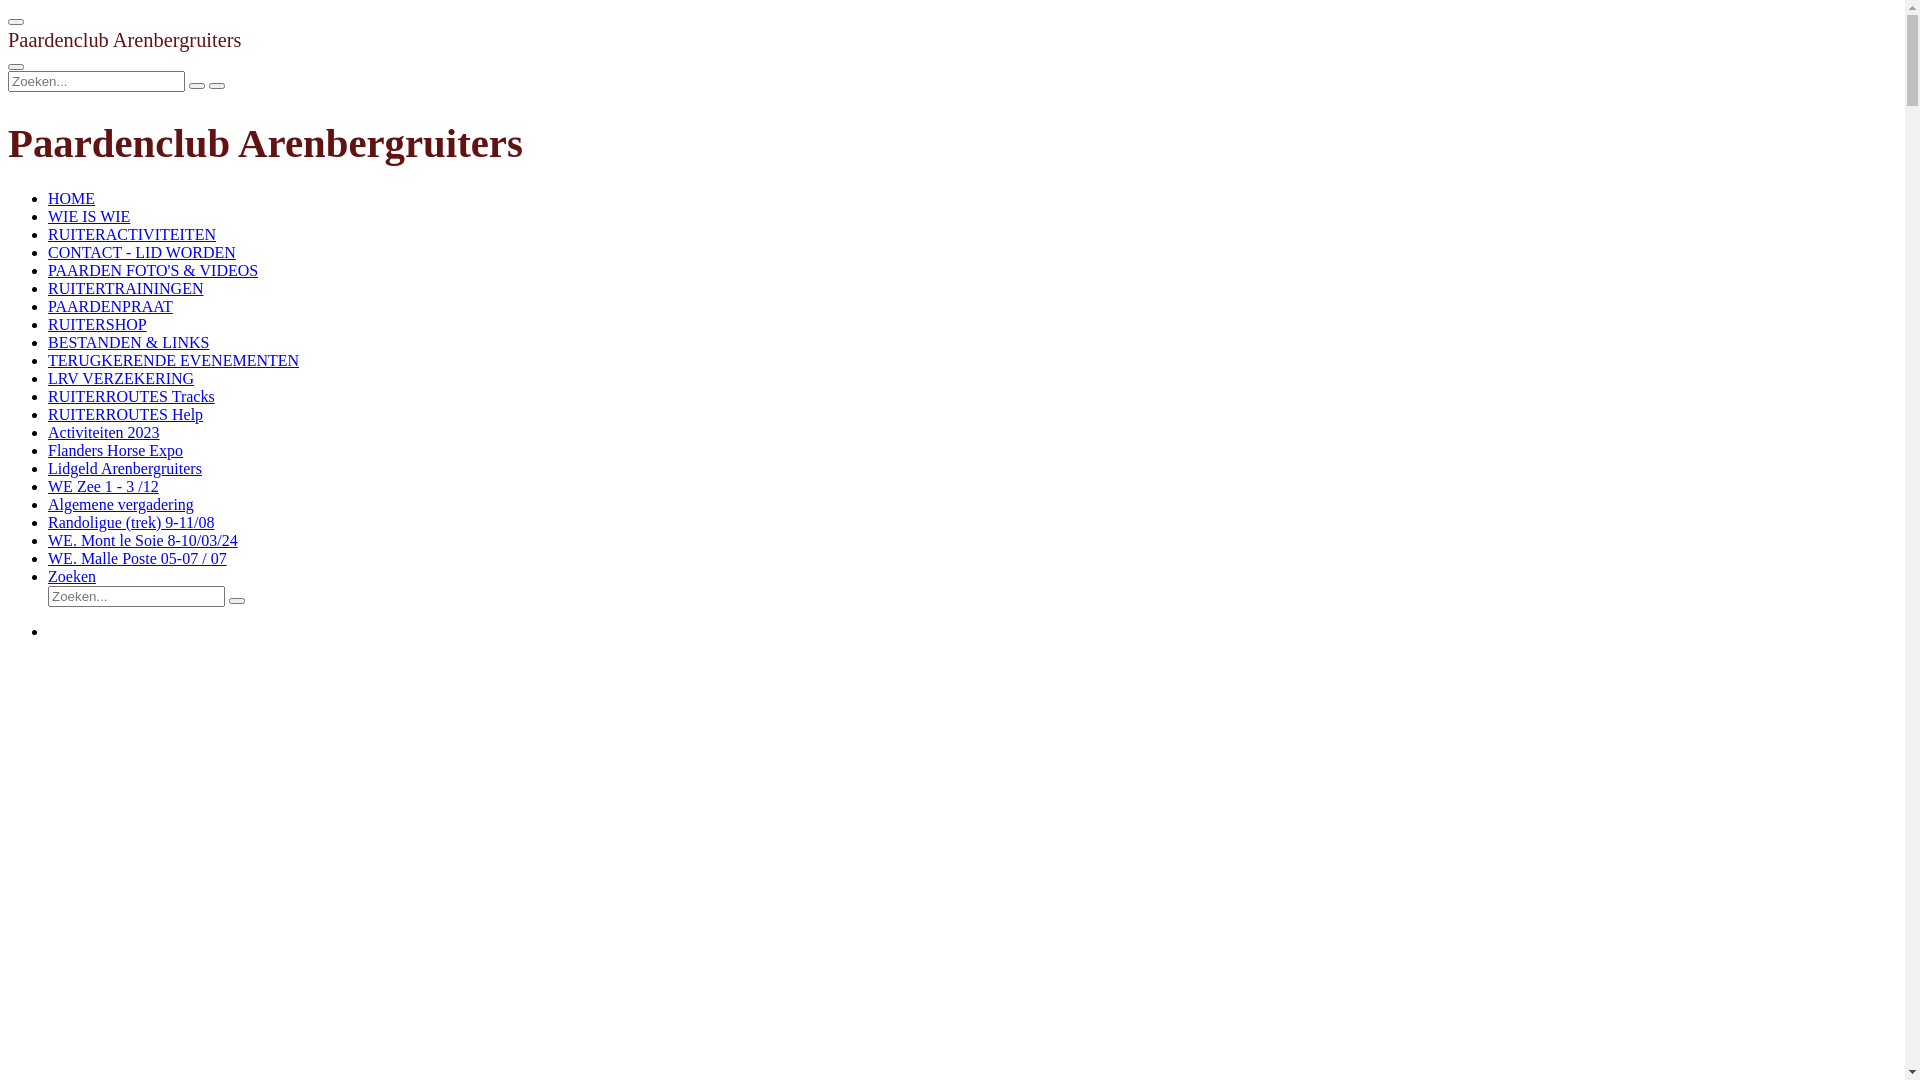 This screenshot has height=1080, width=1920. Describe the element at coordinates (110, 306) in the screenshot. I see `PAARDENPRAAT` at that location.